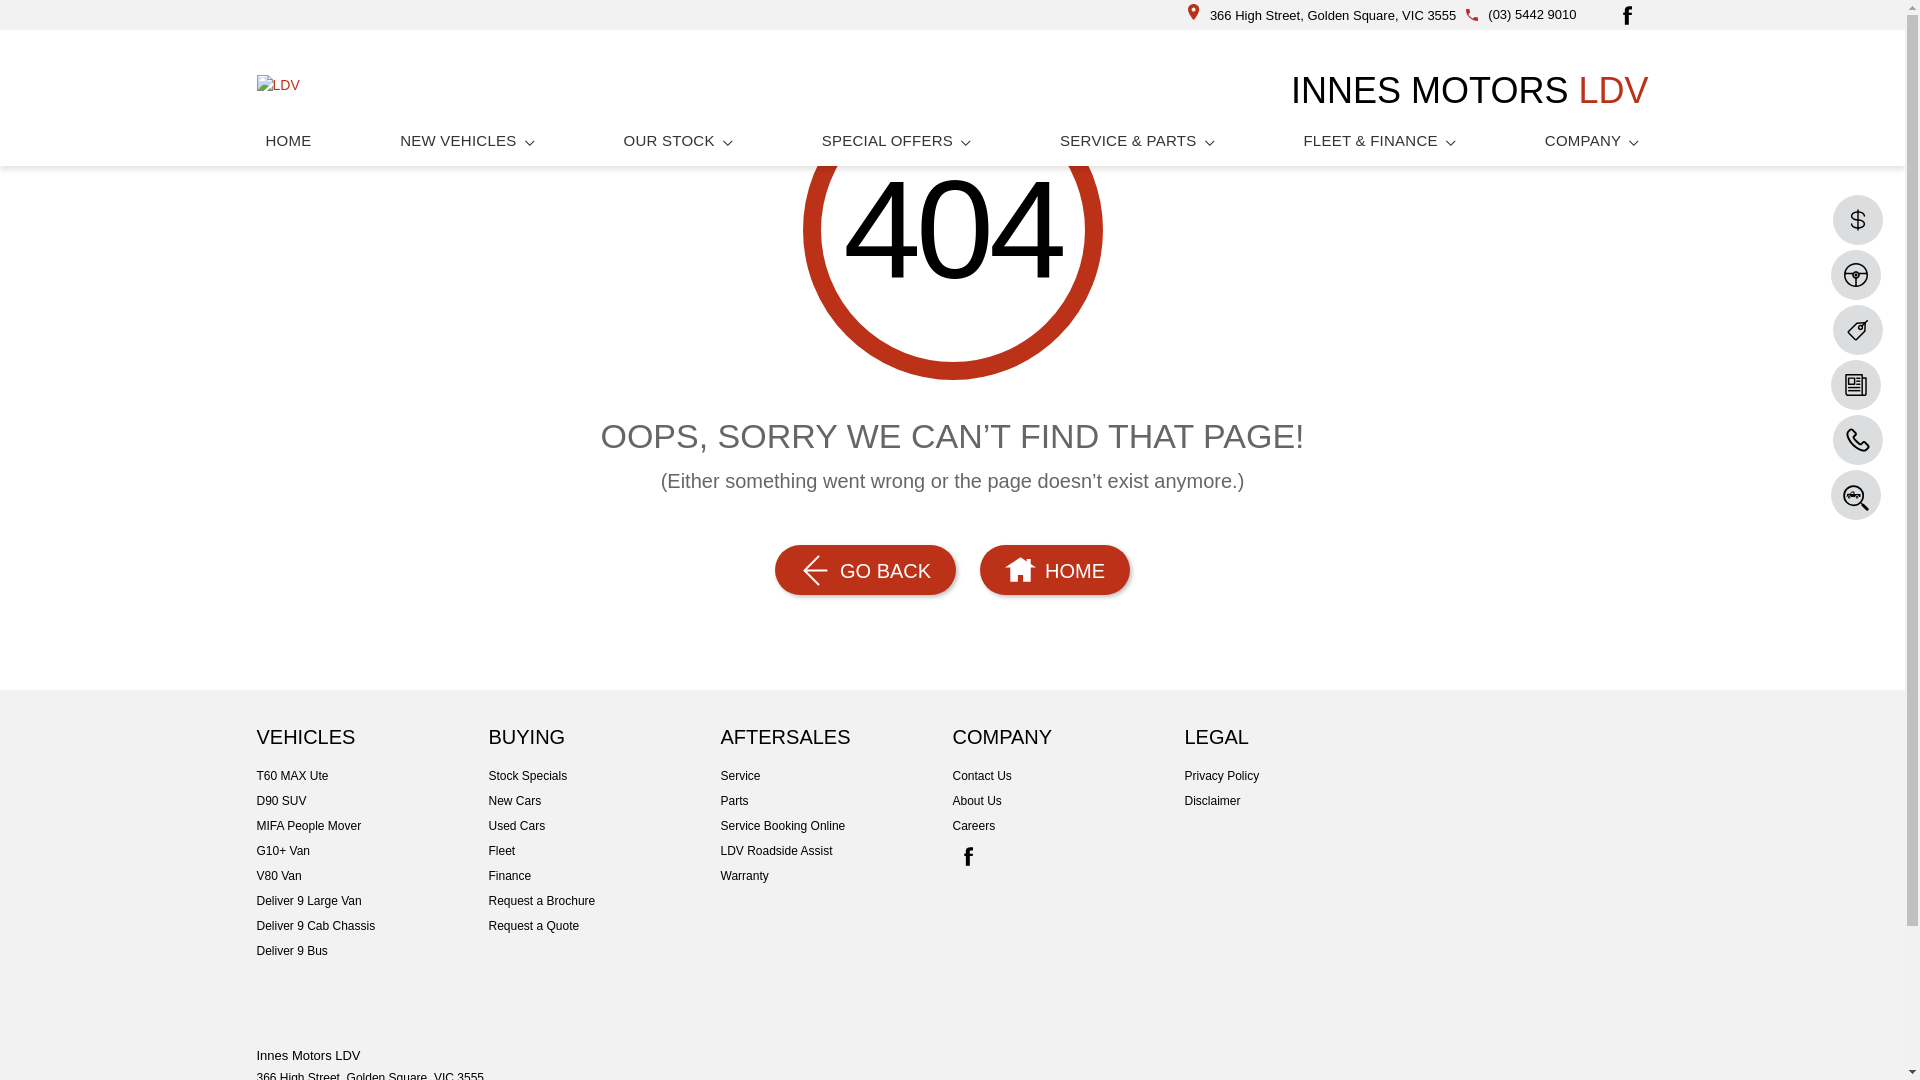 This screenshot has height=1080, width=1920. Describe the element at coordinates (679, 140) in the screenshot. I see `OUR STOCK` at that location.